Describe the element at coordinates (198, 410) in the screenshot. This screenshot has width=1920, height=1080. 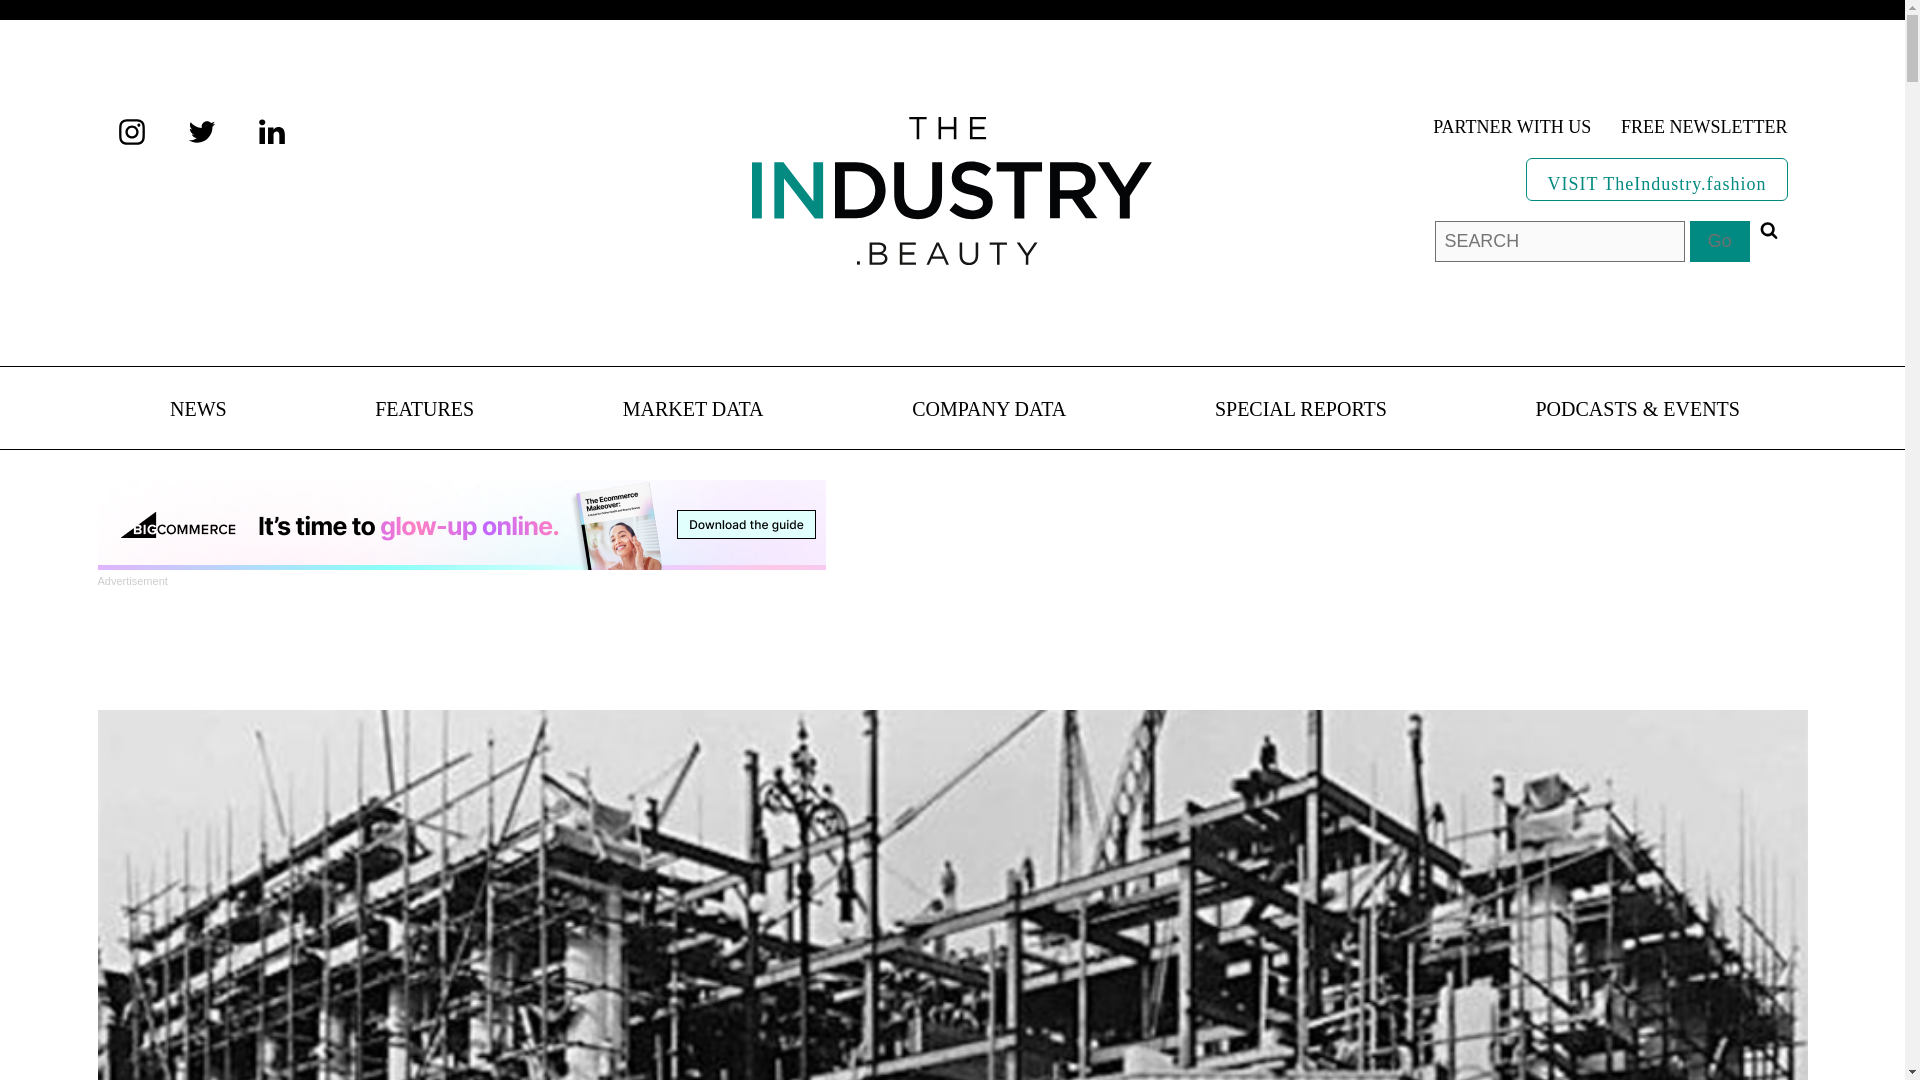
I see `NEWS` at that location.